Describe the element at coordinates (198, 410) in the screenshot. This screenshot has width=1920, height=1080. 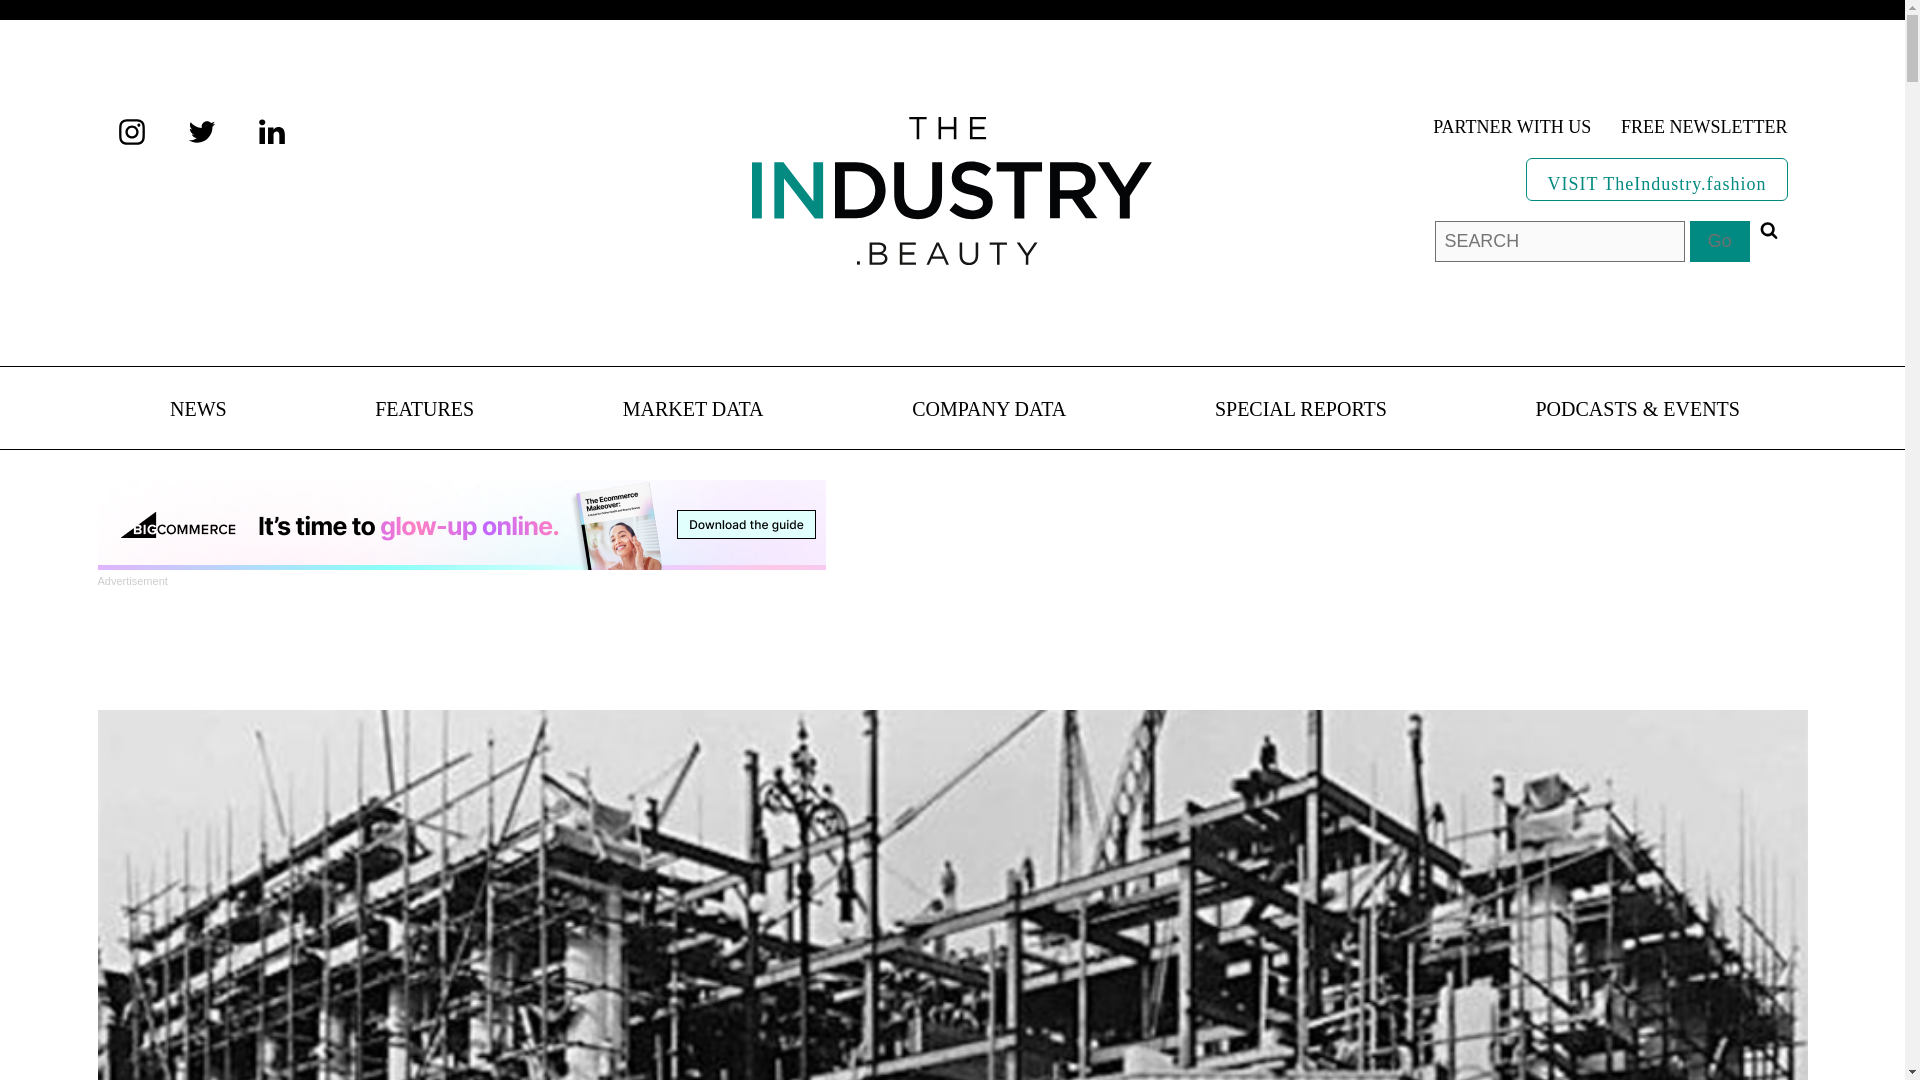
I see `NEWS` at that location.